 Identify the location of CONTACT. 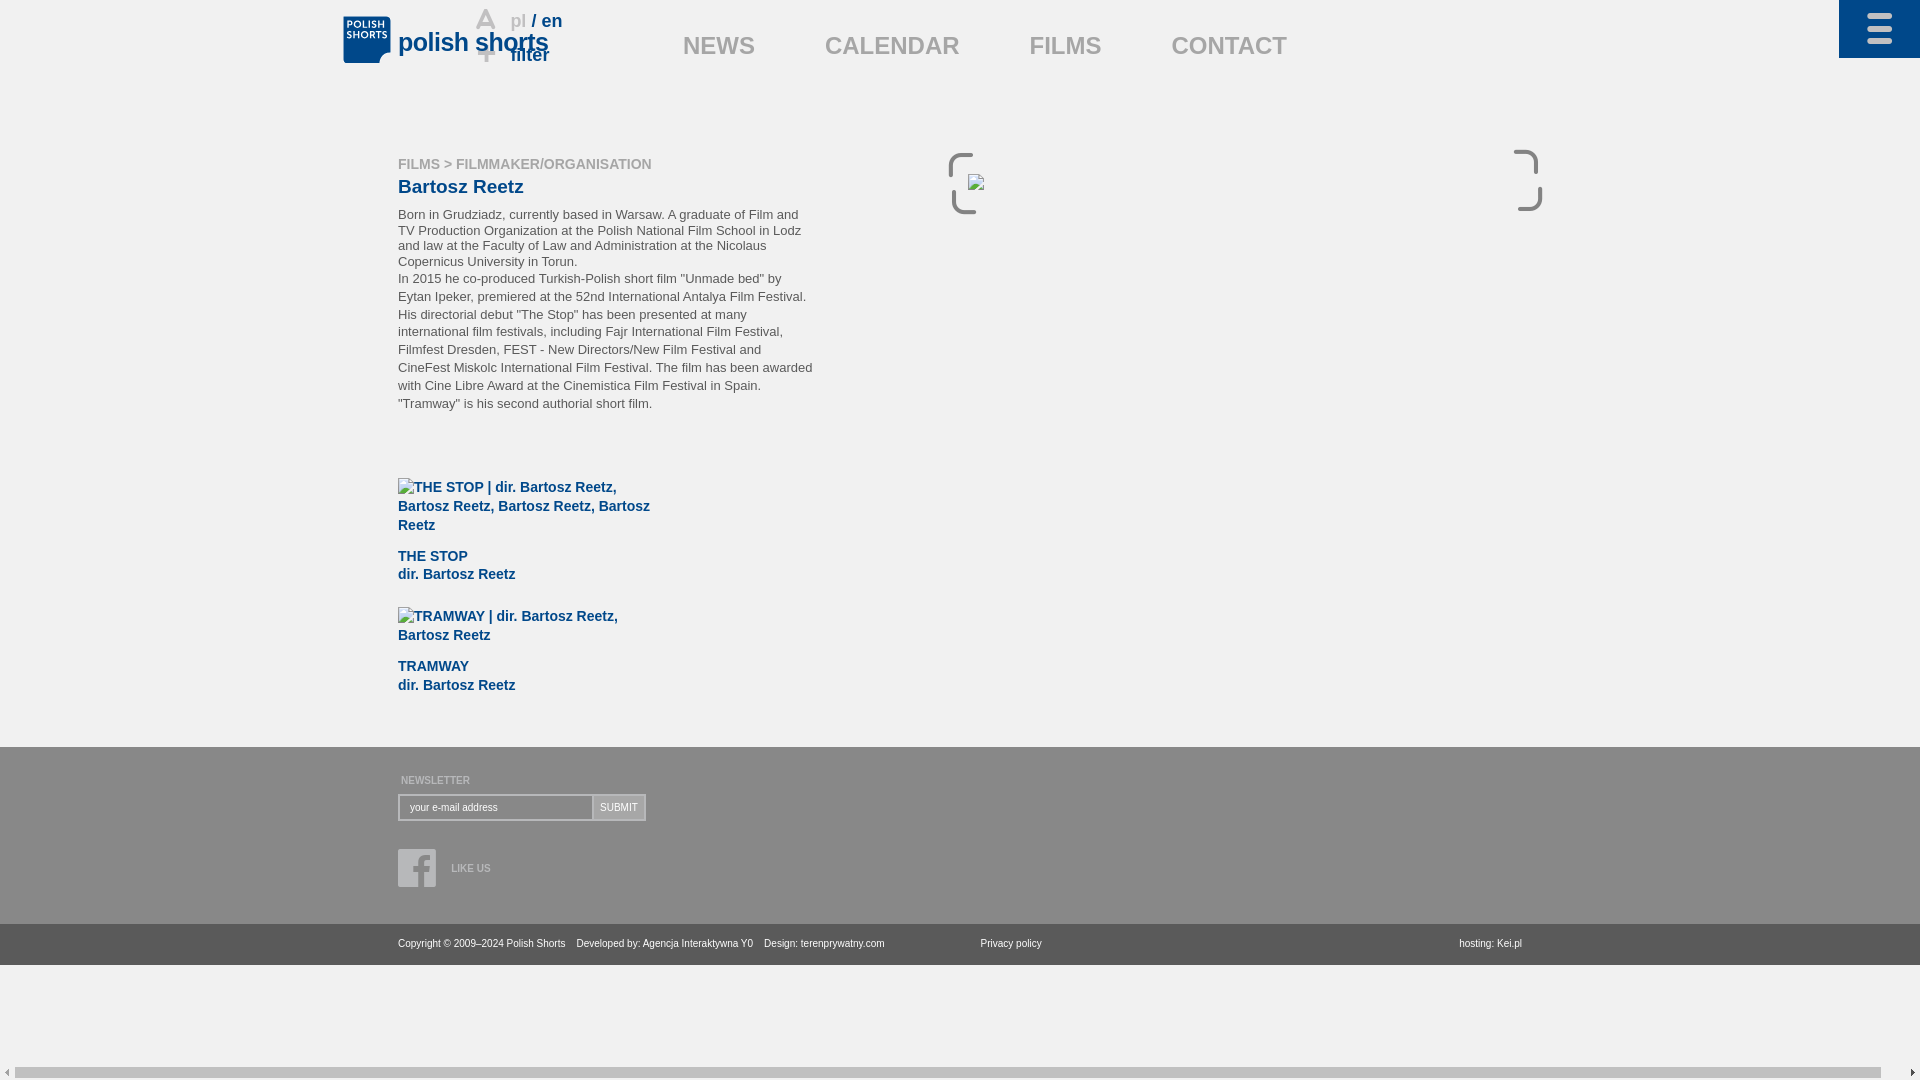
(1228, 46).